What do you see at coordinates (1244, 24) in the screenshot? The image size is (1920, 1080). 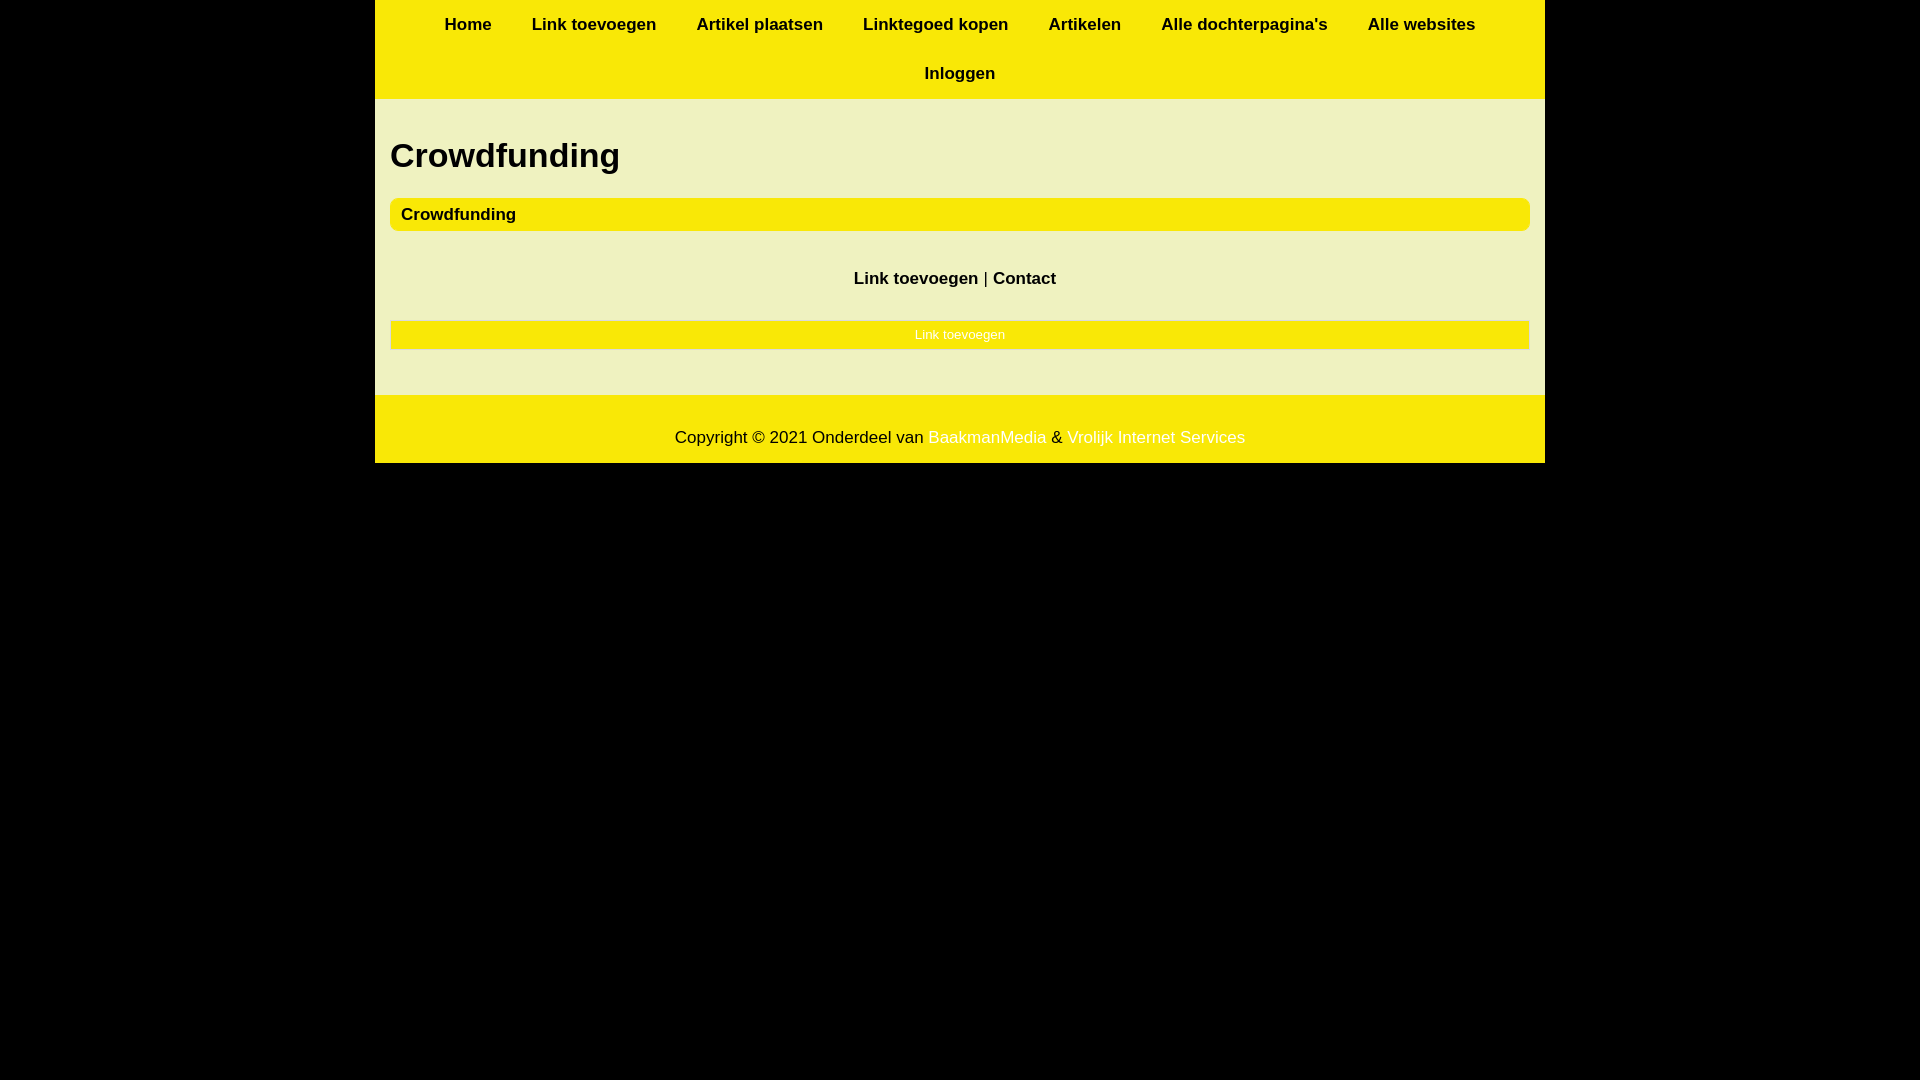 I see `Alle dochterpagina's` at bounding box center [1244, 24].